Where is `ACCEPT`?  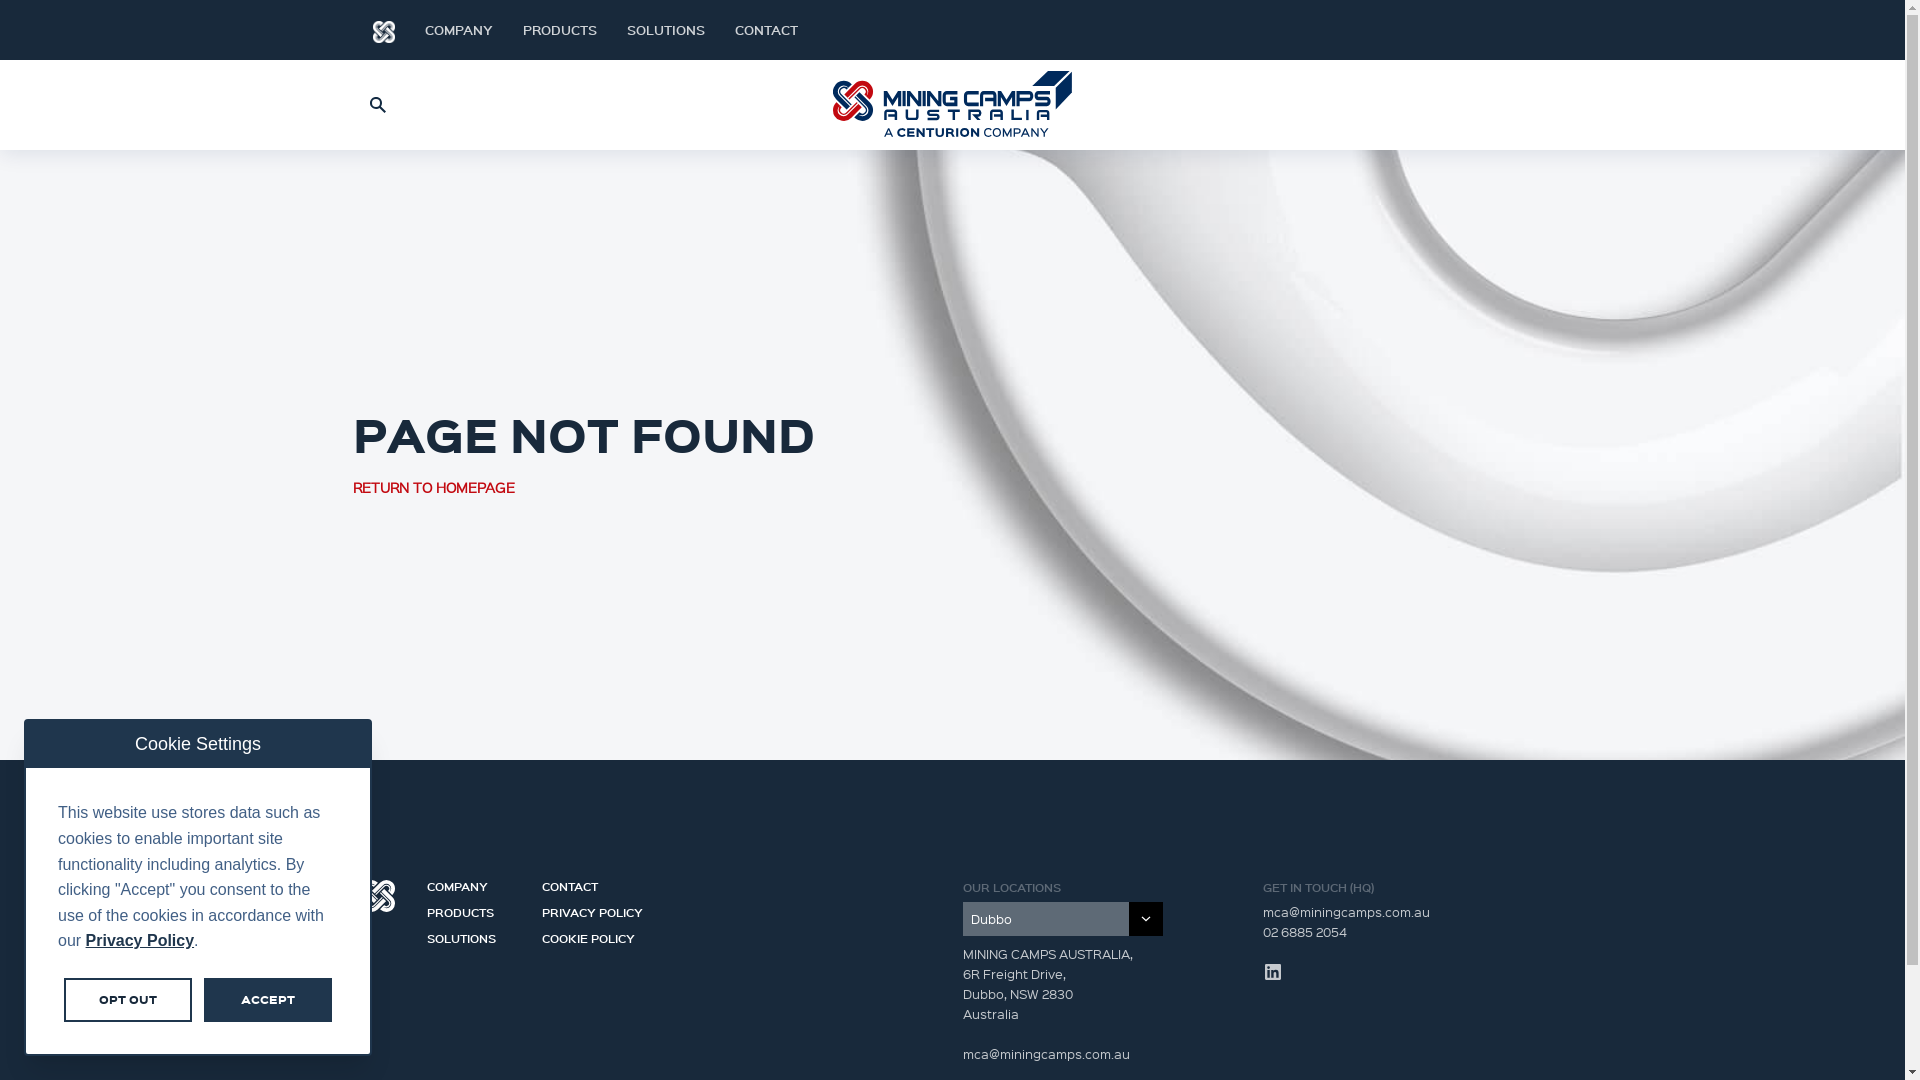
ACCEPT is located at coordinates (268, 1000).